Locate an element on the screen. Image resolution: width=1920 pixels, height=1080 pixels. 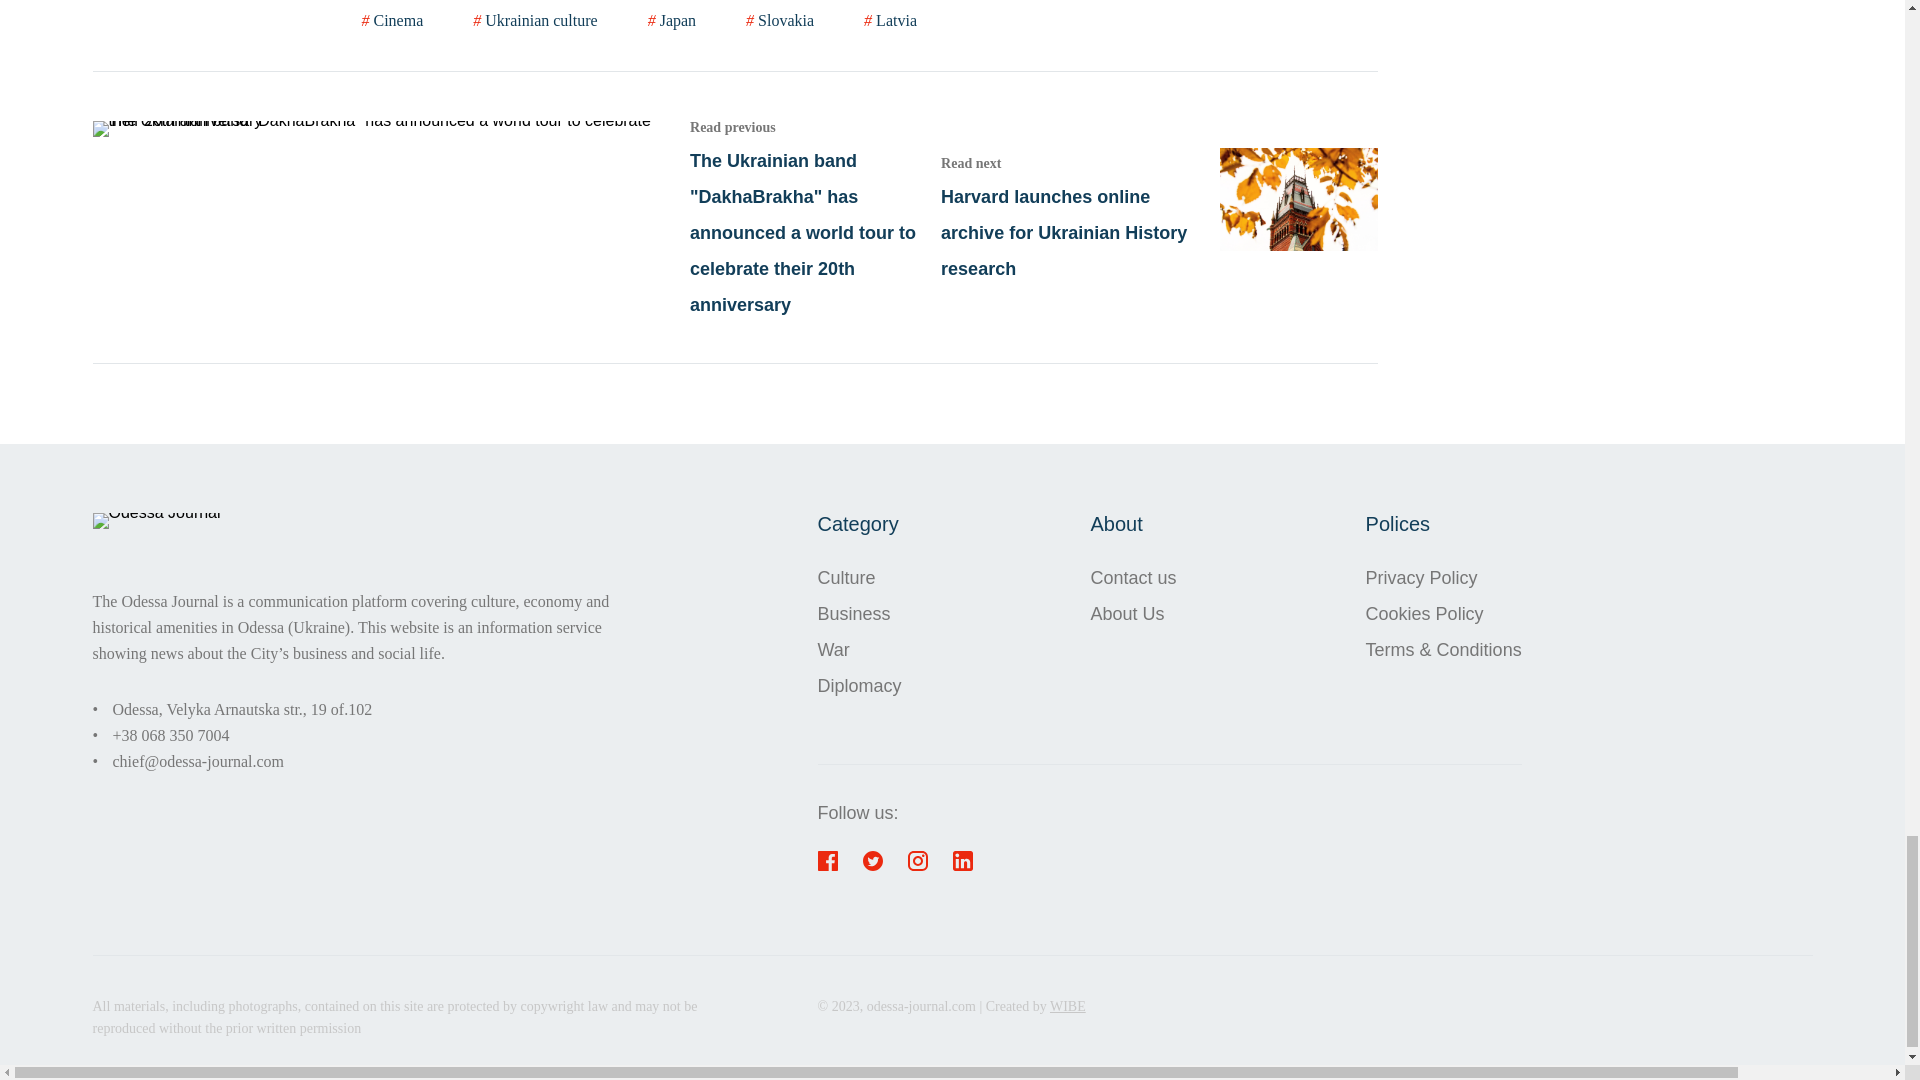
Latvia is located at coordinates (890, 19).